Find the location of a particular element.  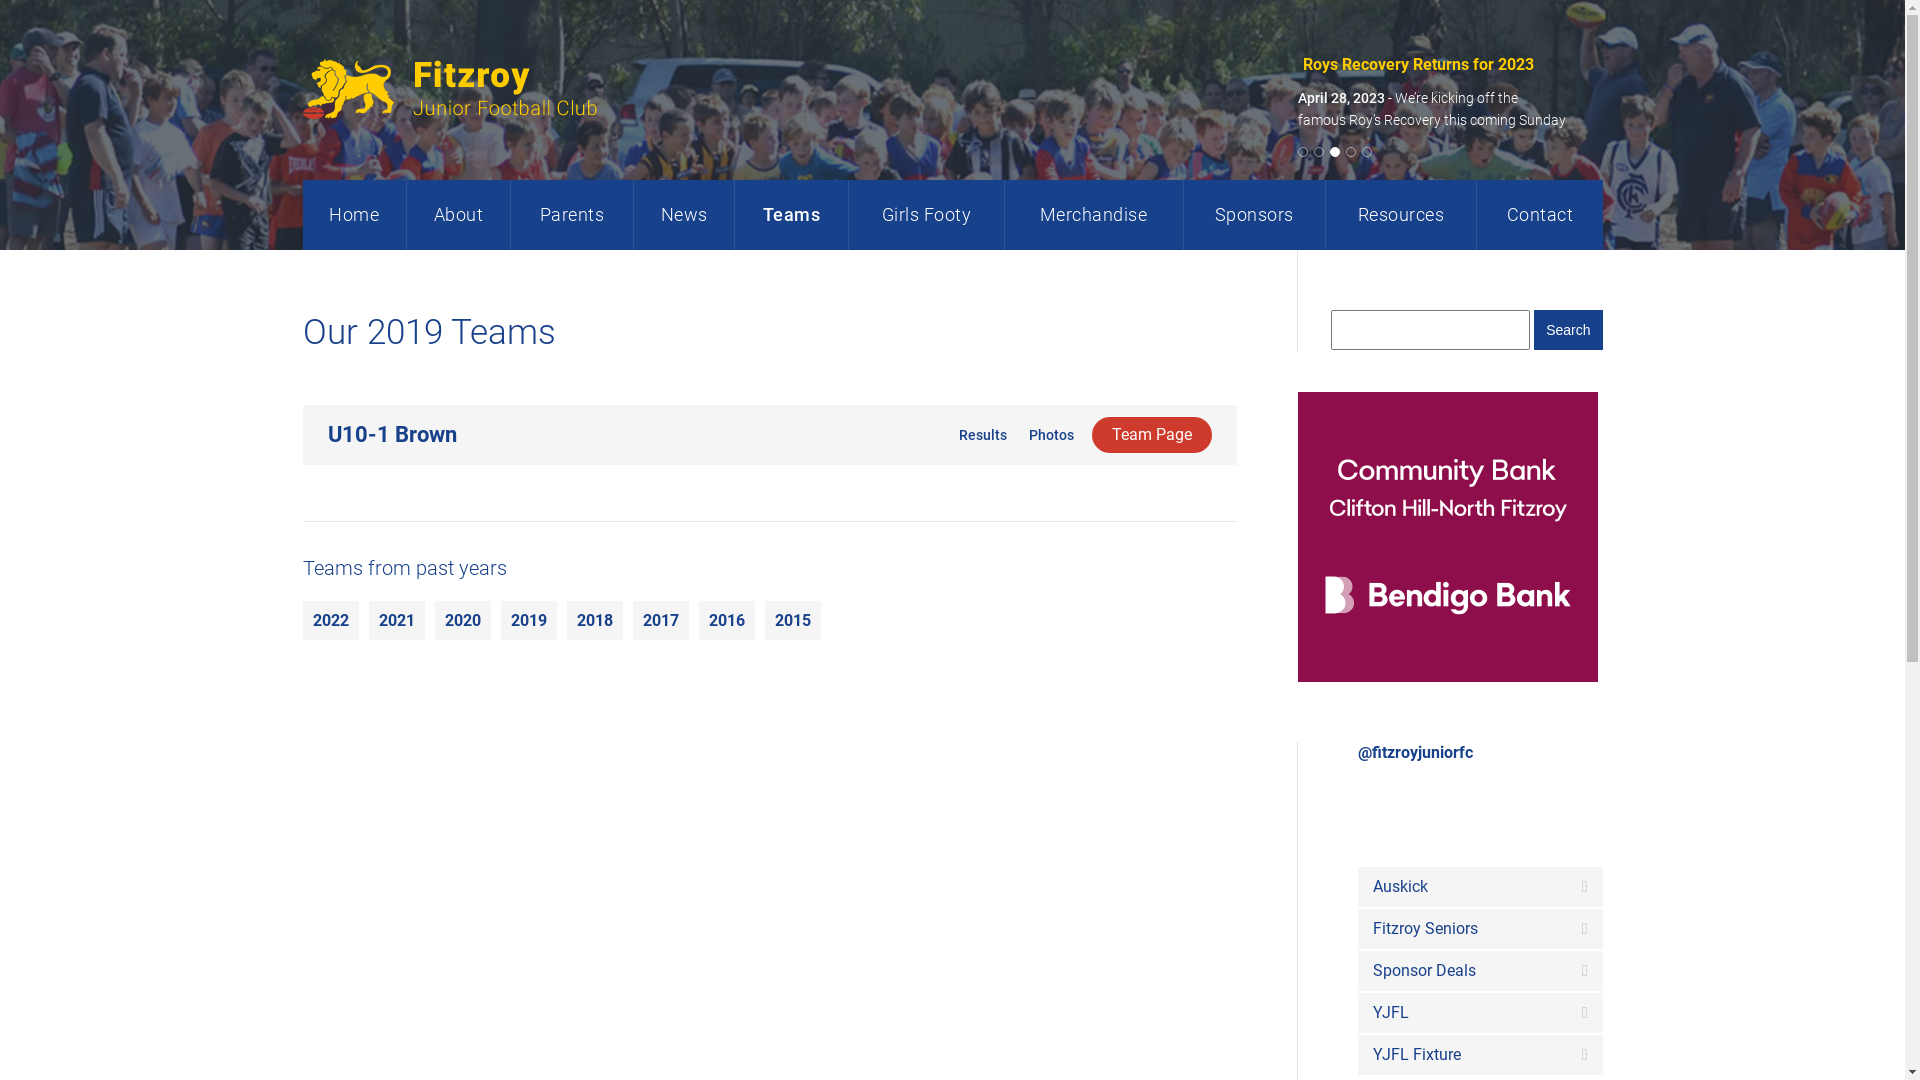

2017 is located at coordinates (660, 620).